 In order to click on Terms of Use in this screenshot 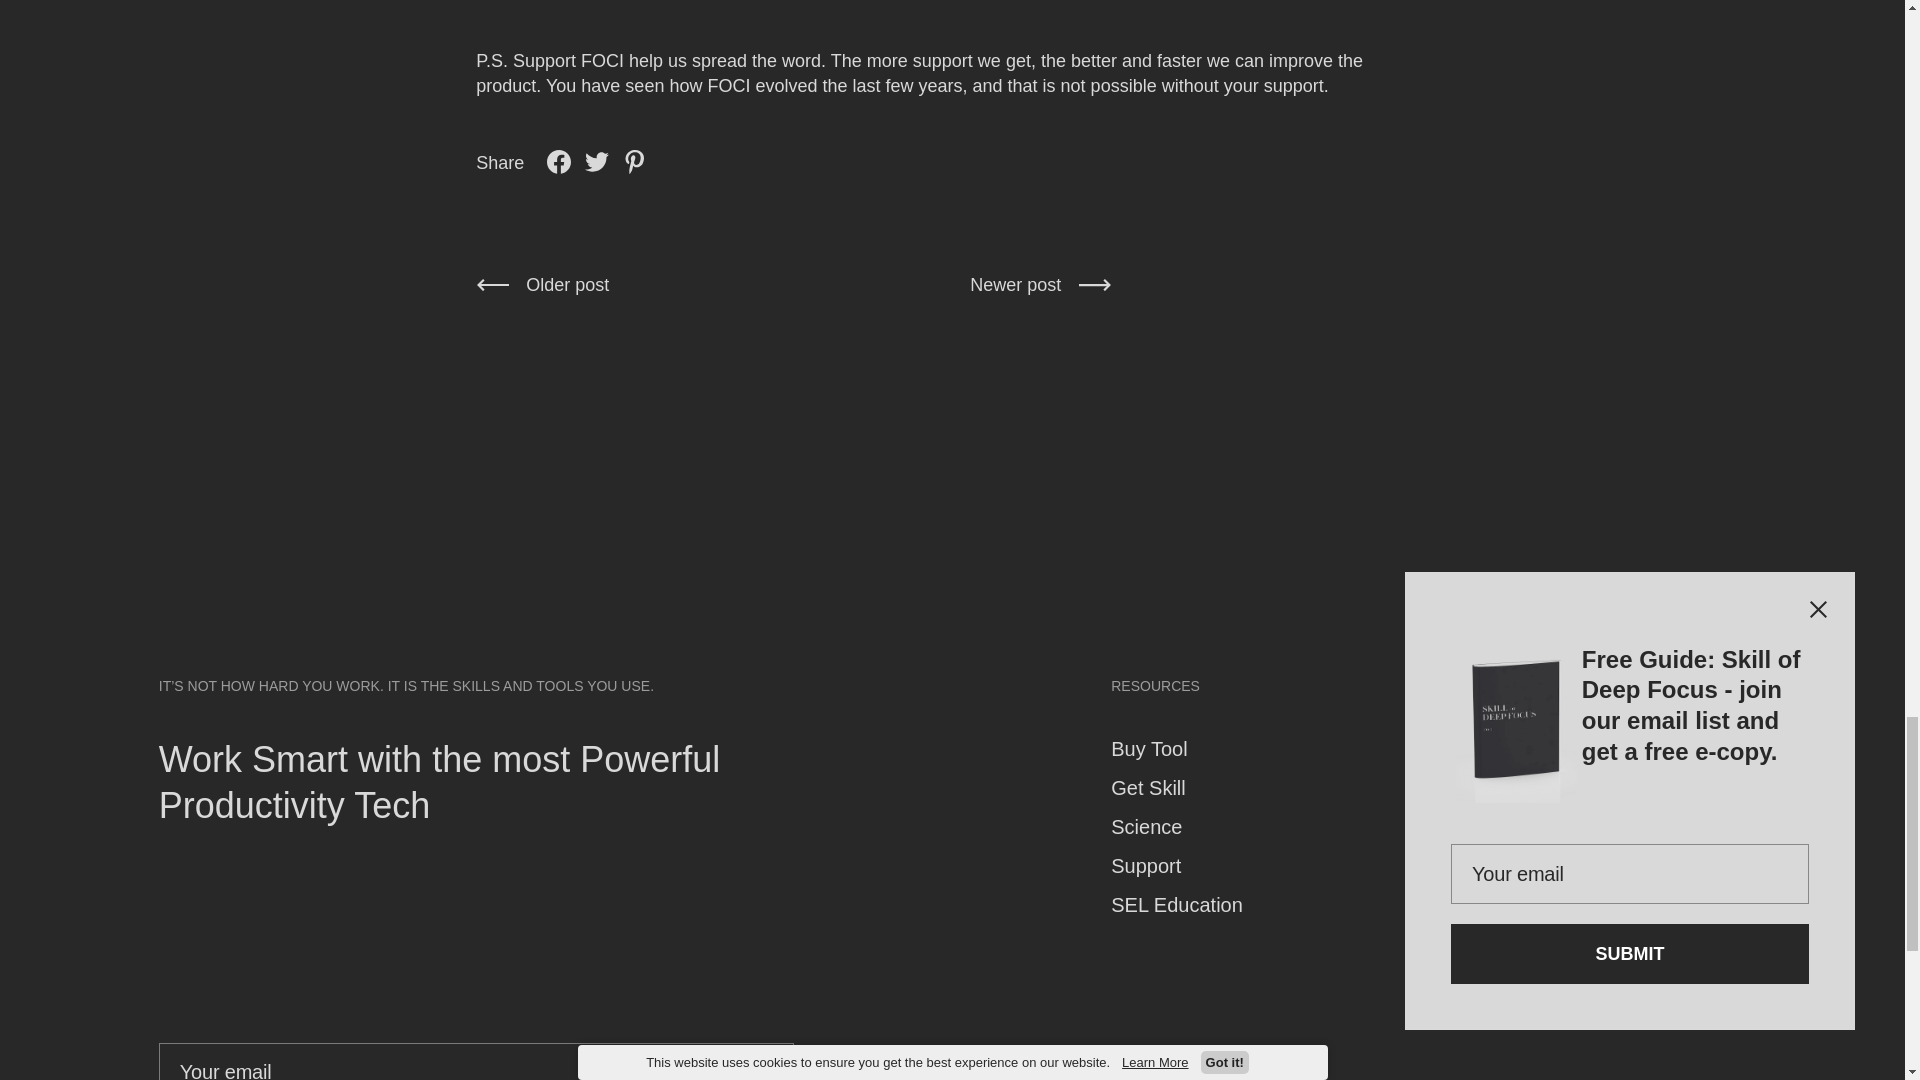, I will do `click(1488, 868)`.